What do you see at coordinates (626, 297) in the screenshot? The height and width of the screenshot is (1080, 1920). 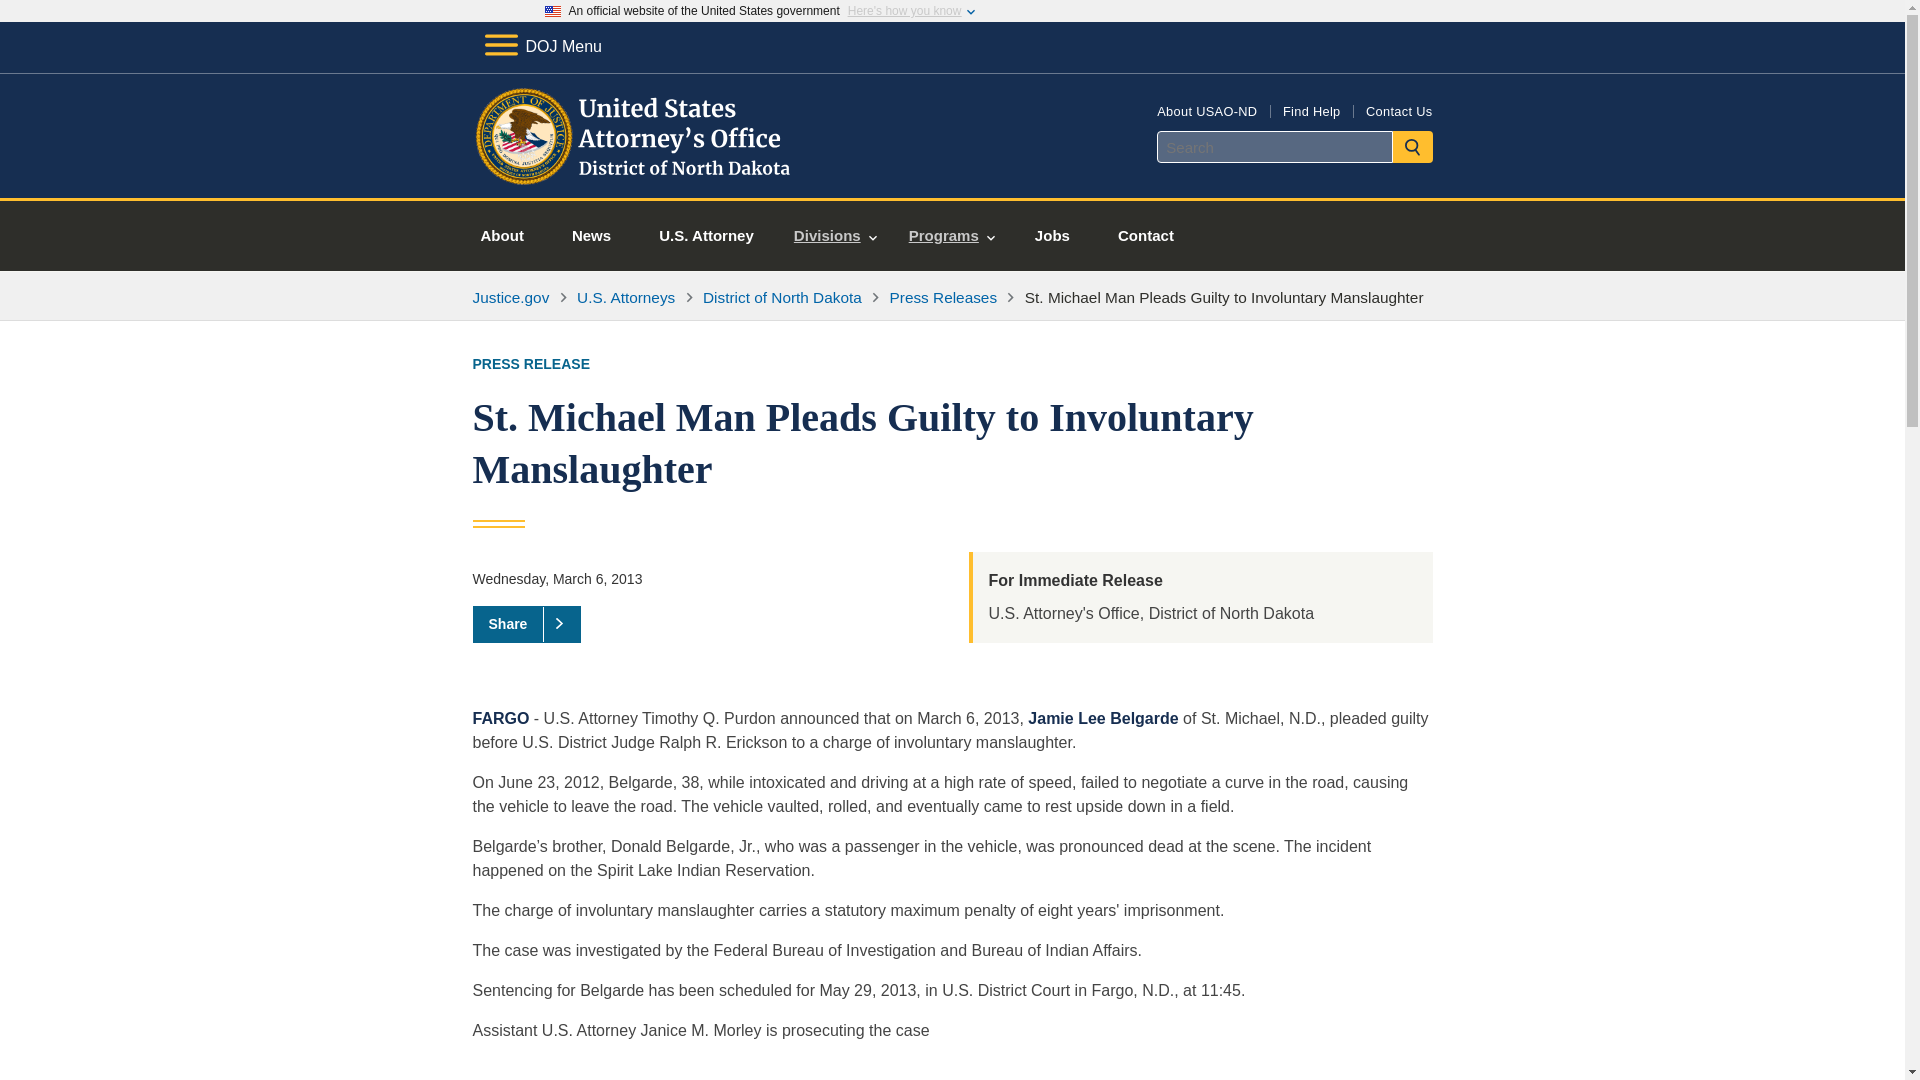 I see `U.S. Attorneys` at bounding box center [626, 297].